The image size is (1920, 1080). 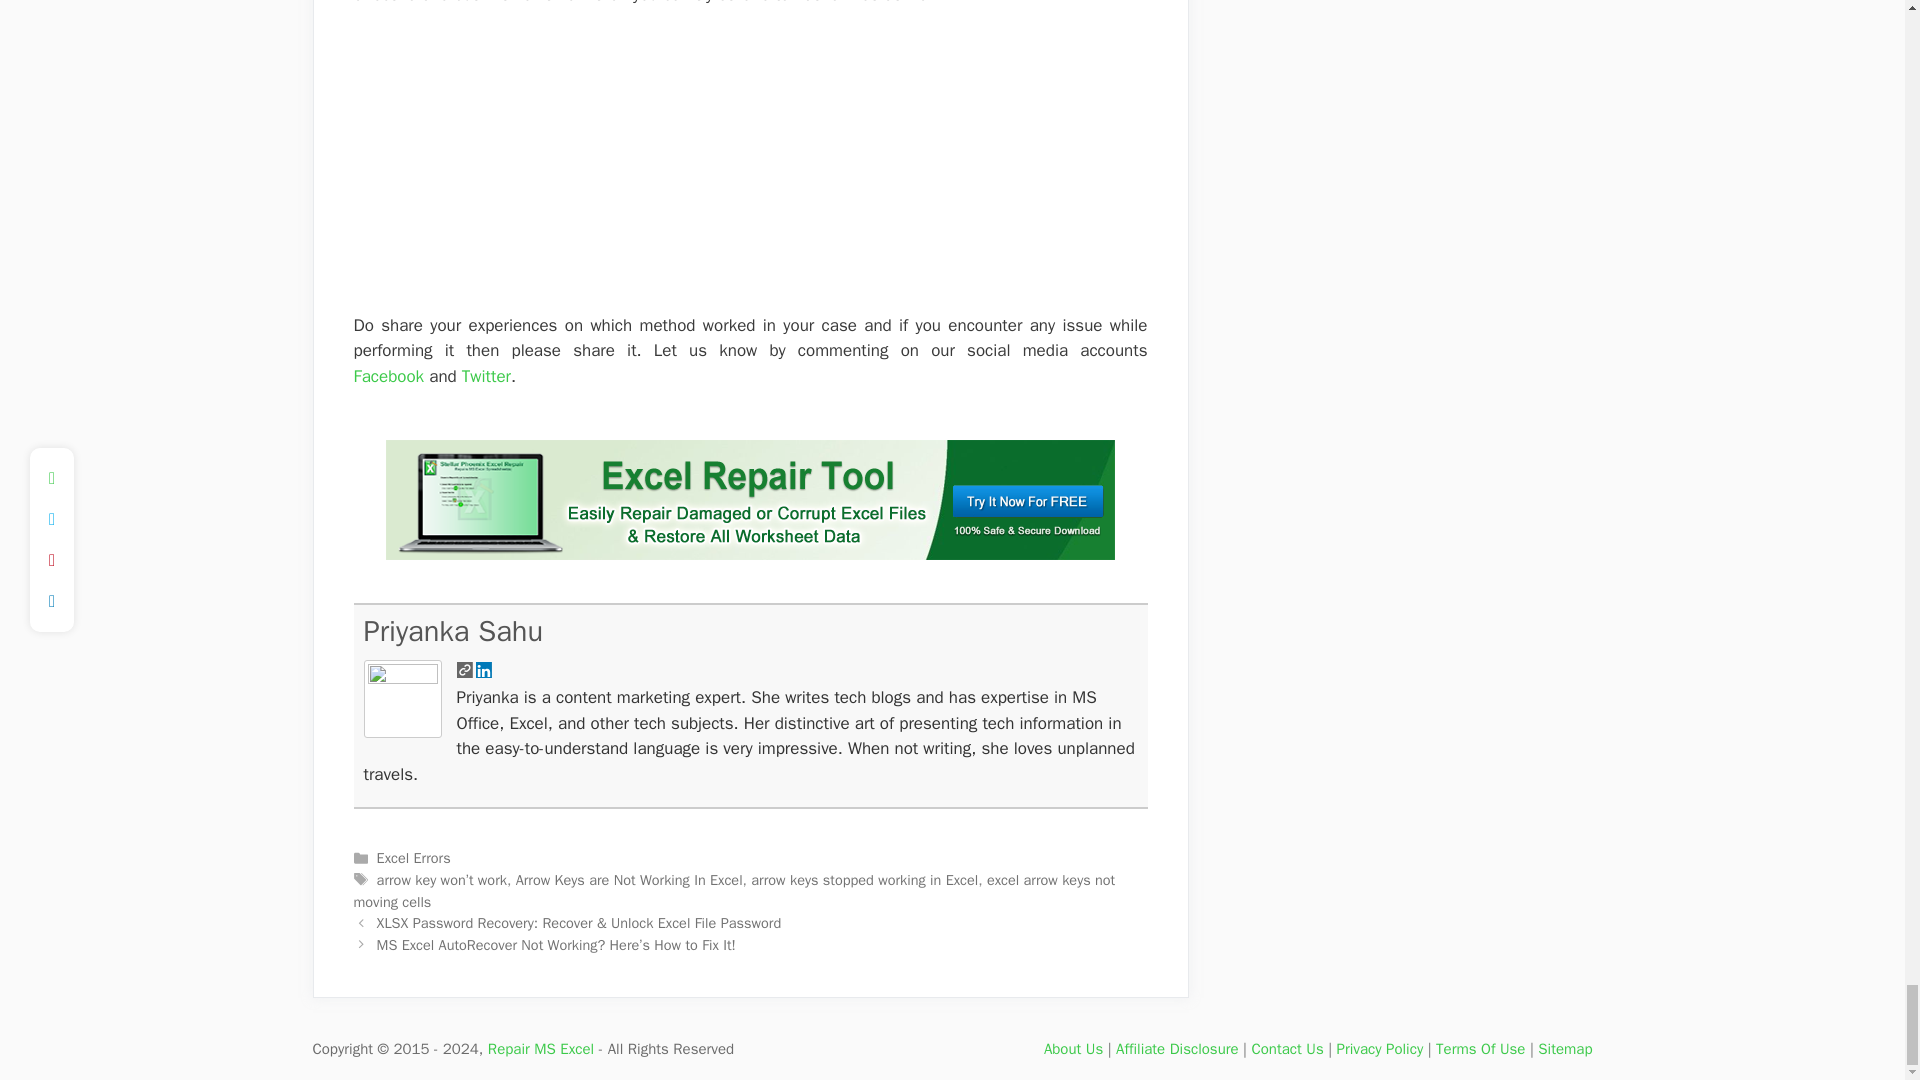 I want to click on Try Excel Repair Now, so click(x=750, y=554).